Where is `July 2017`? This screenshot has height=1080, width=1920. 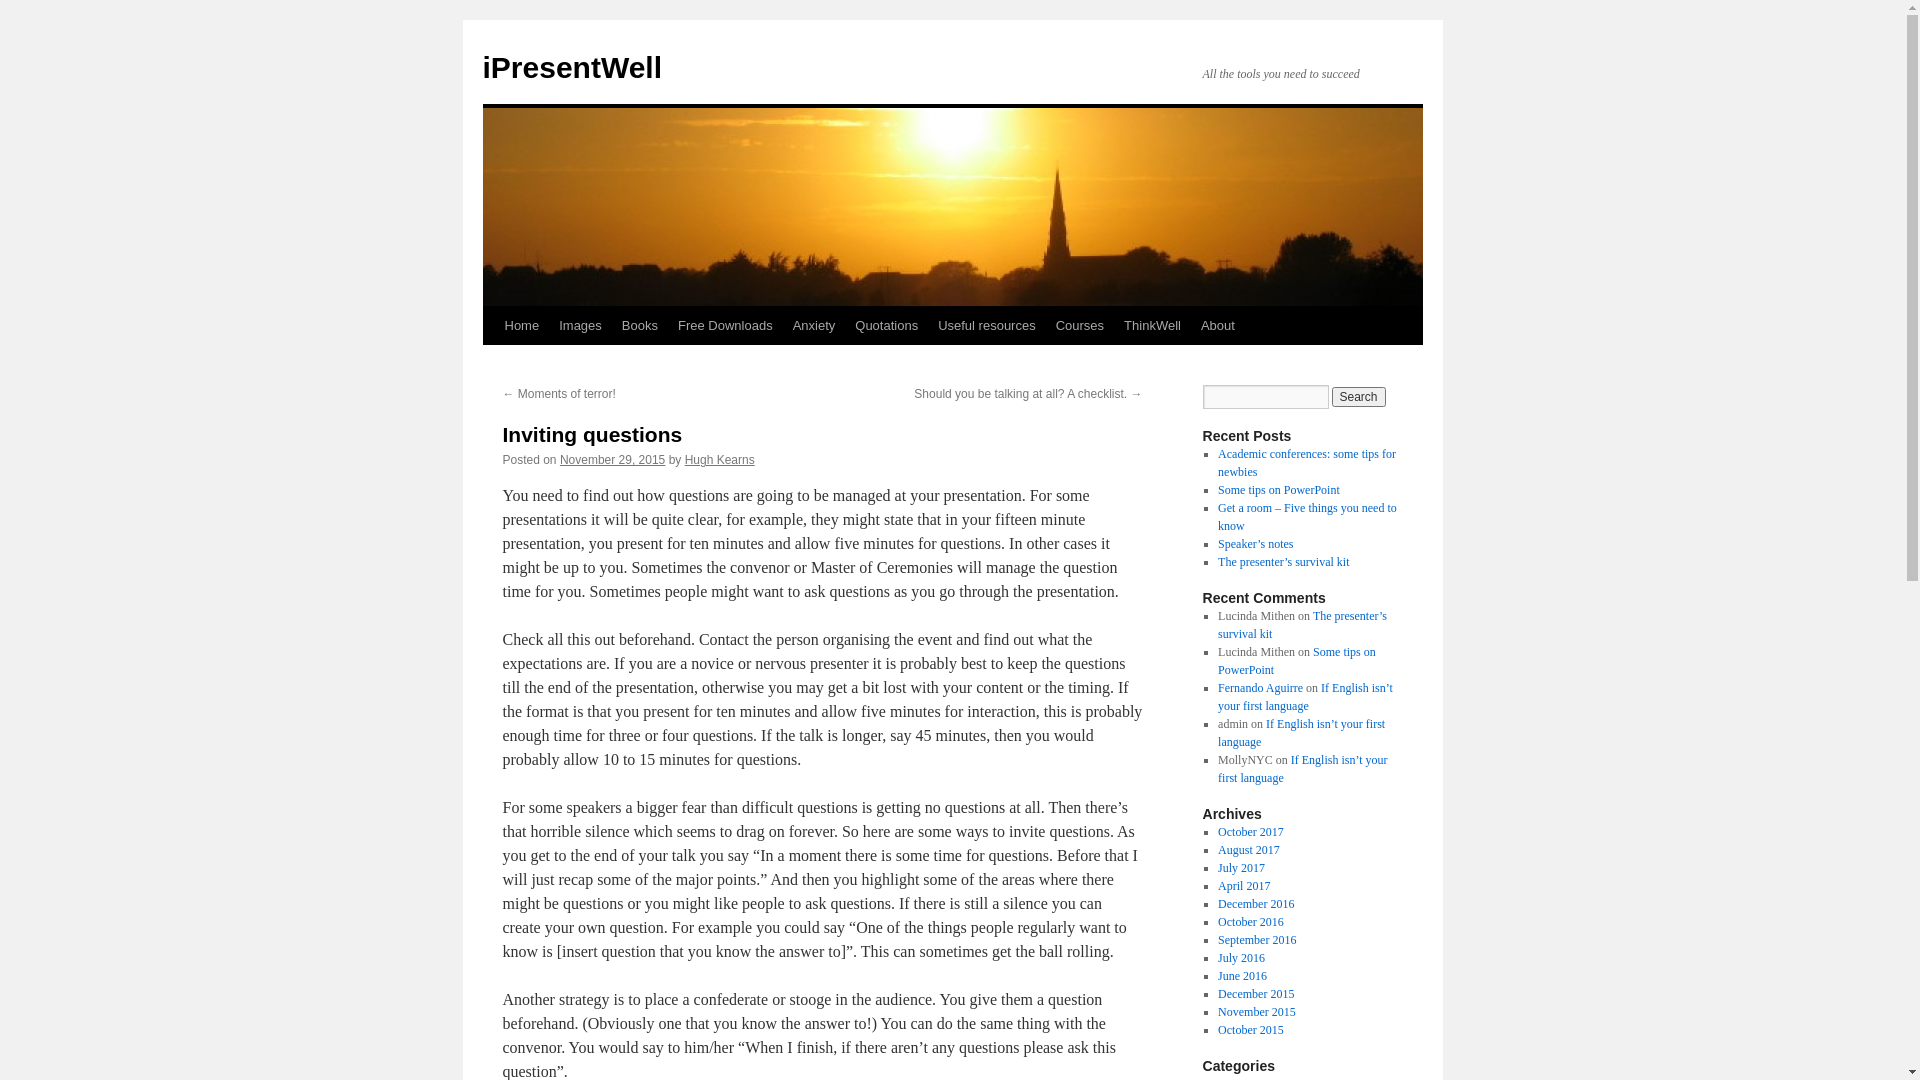 July 2017 is located at coordinates (1242, 868).